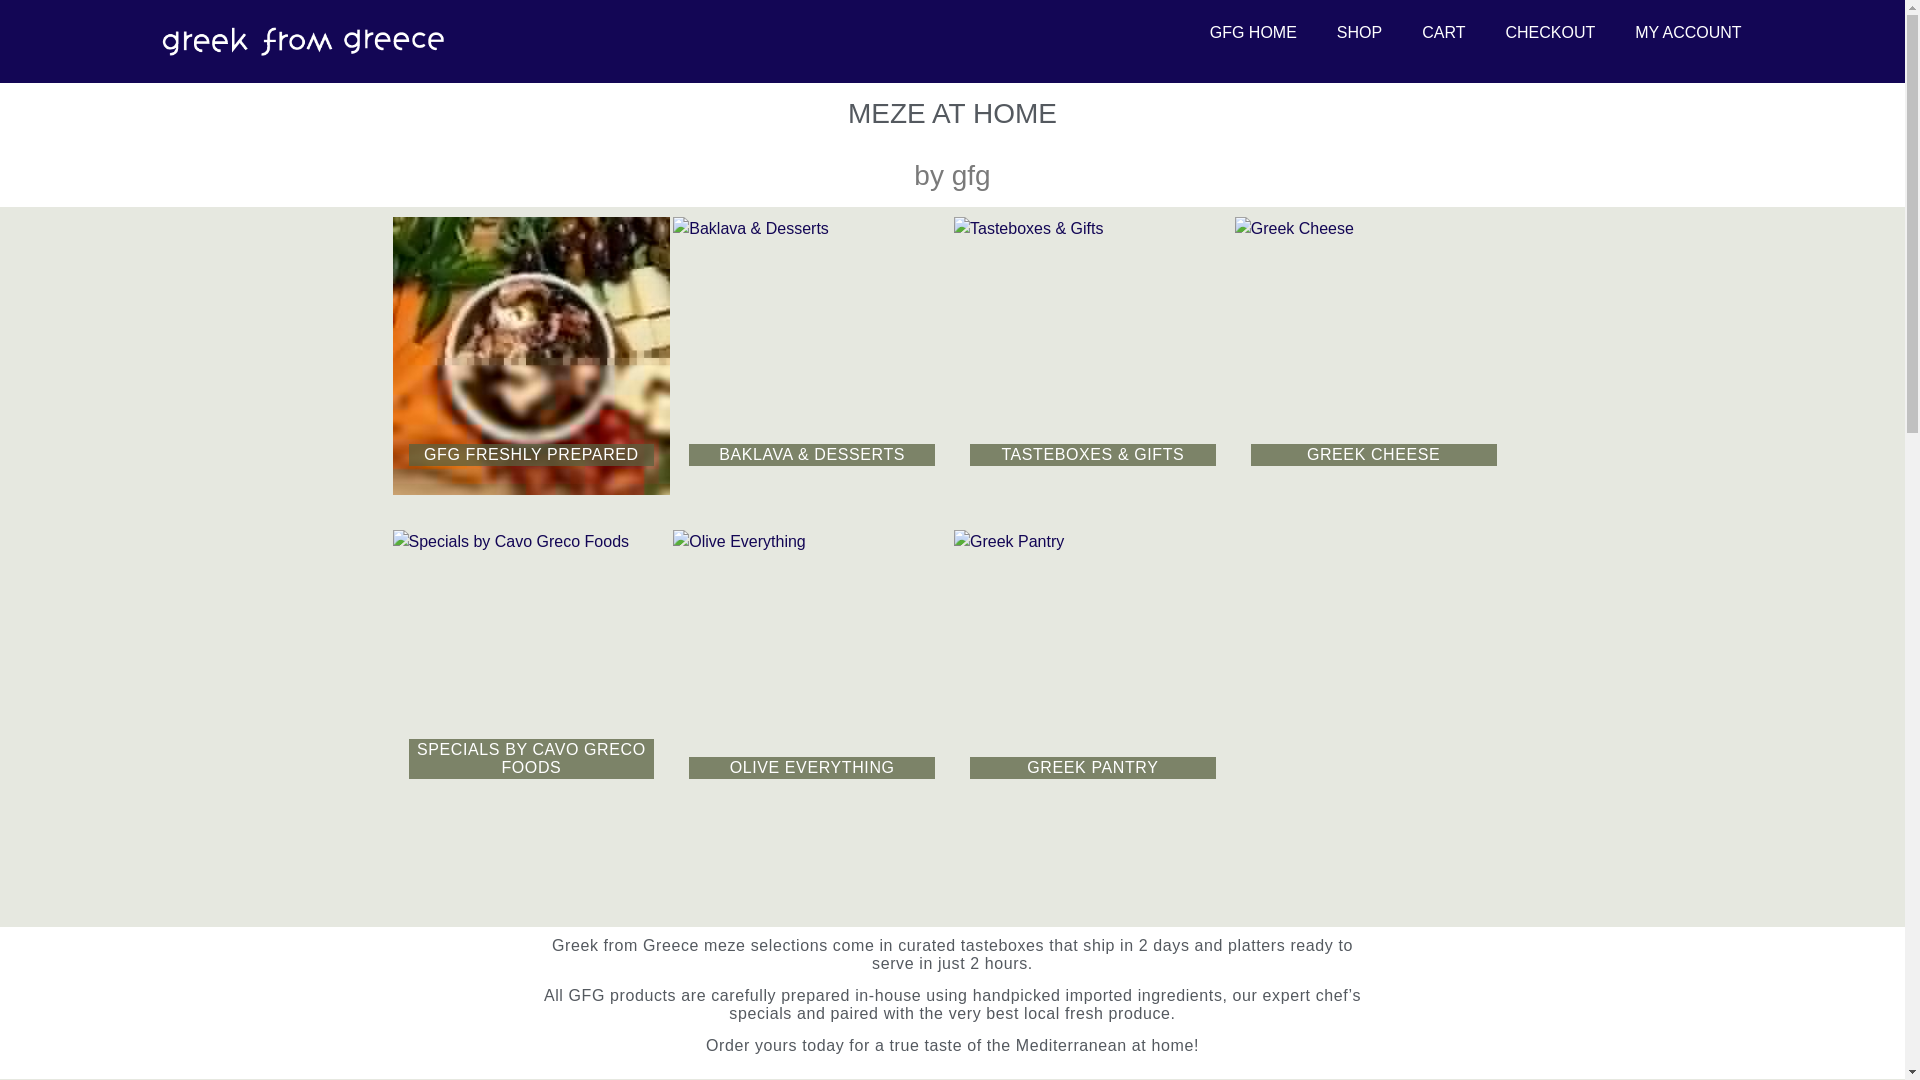  Describe the element at coordinates (812, 668) in the screenshot. I see `OLIVE EVERYTHING` at that location.